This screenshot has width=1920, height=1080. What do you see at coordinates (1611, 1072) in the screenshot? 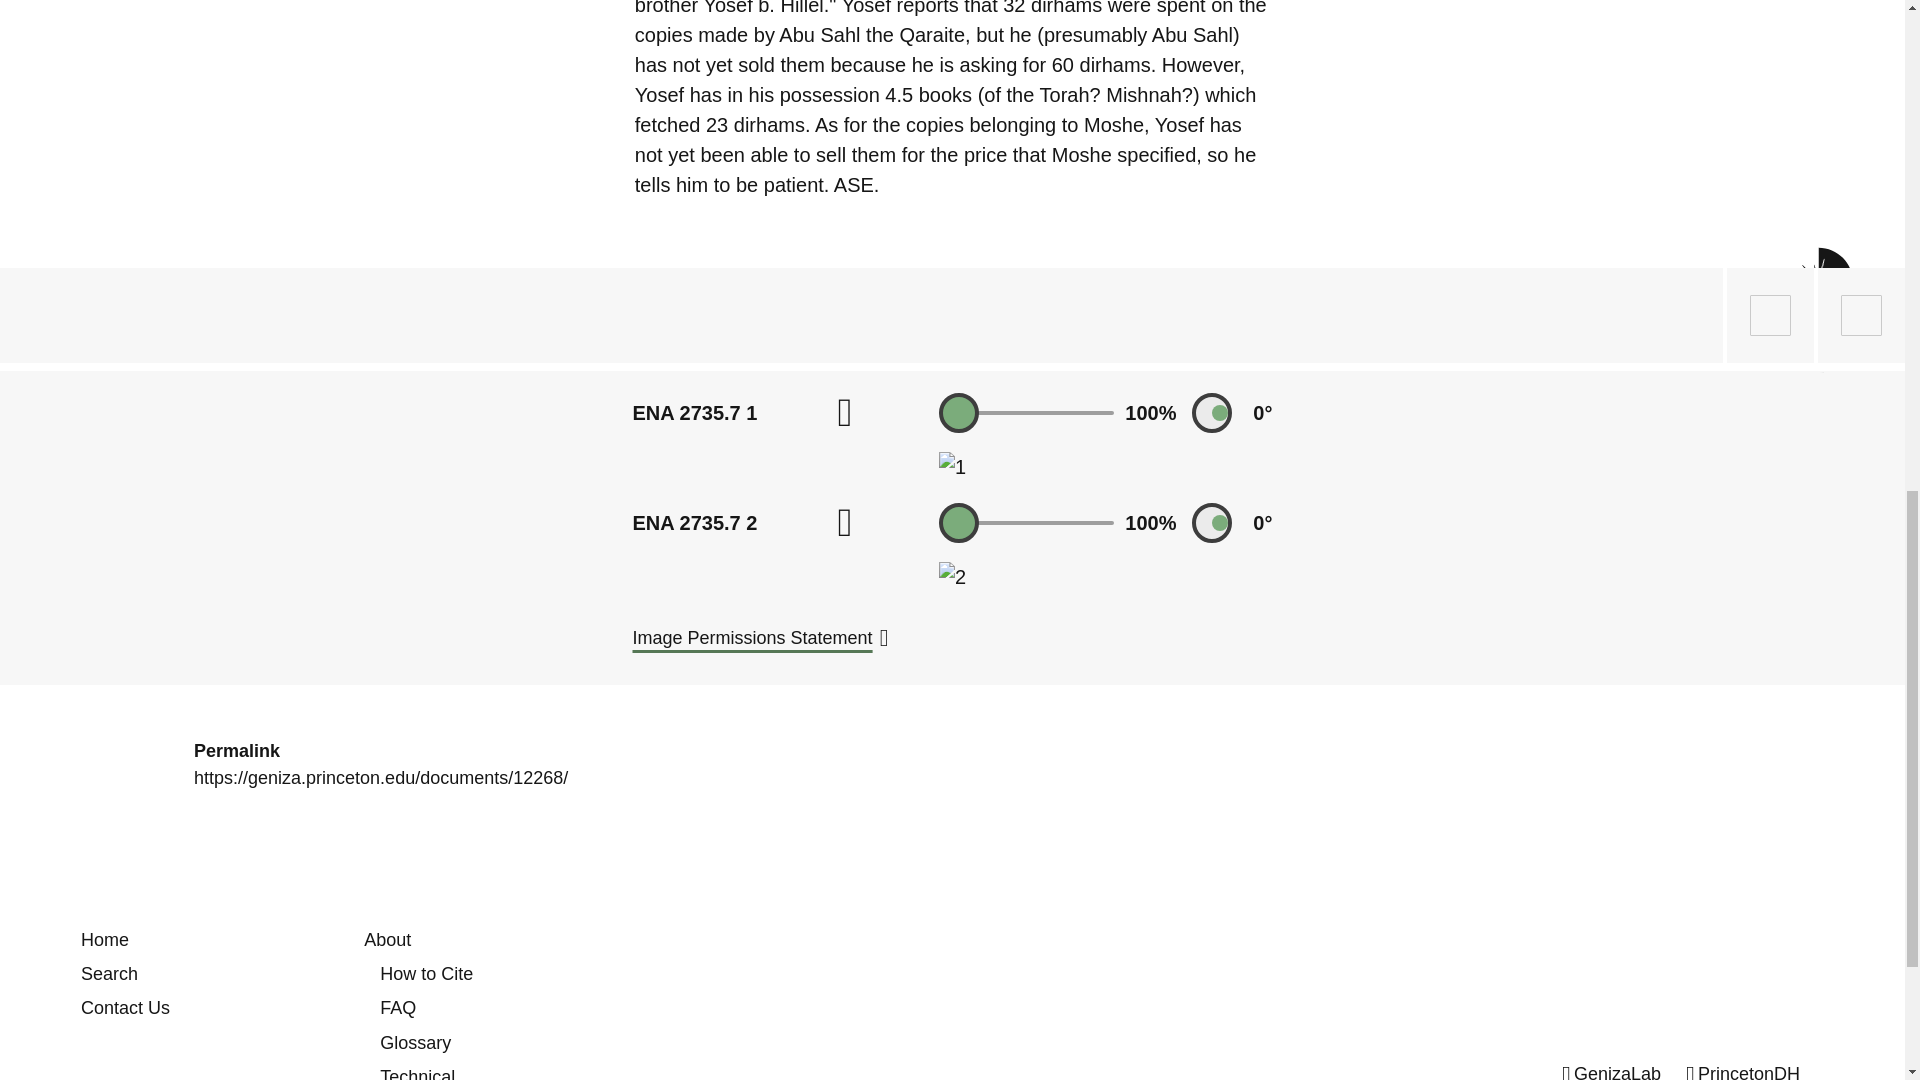
I see `GenizaLab` at bounding box center [1611, 1072].